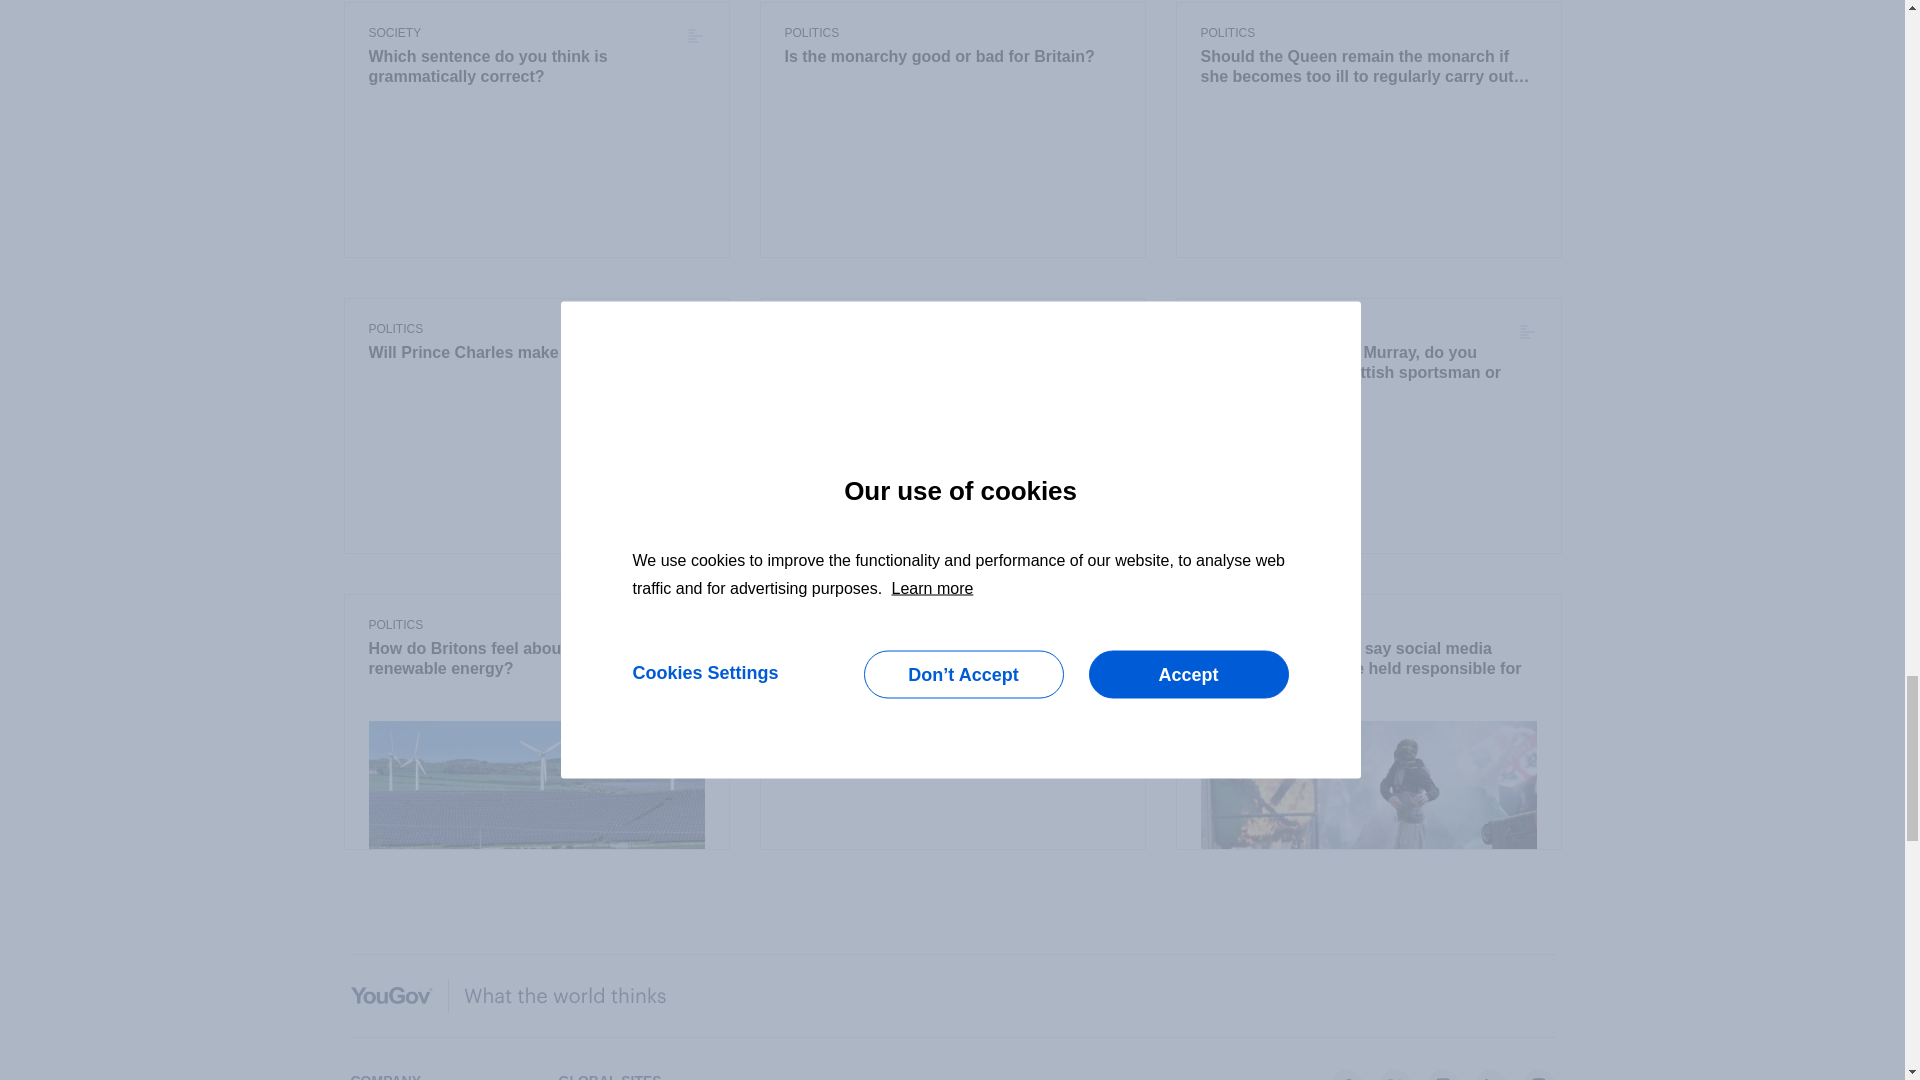 Image resolution: width=1920 pixels, height=1080 pixels. Describe the element at coordinates (524, 66) in the screenshot. I see `Which sentence do you think is grammatically correct?` at that location.